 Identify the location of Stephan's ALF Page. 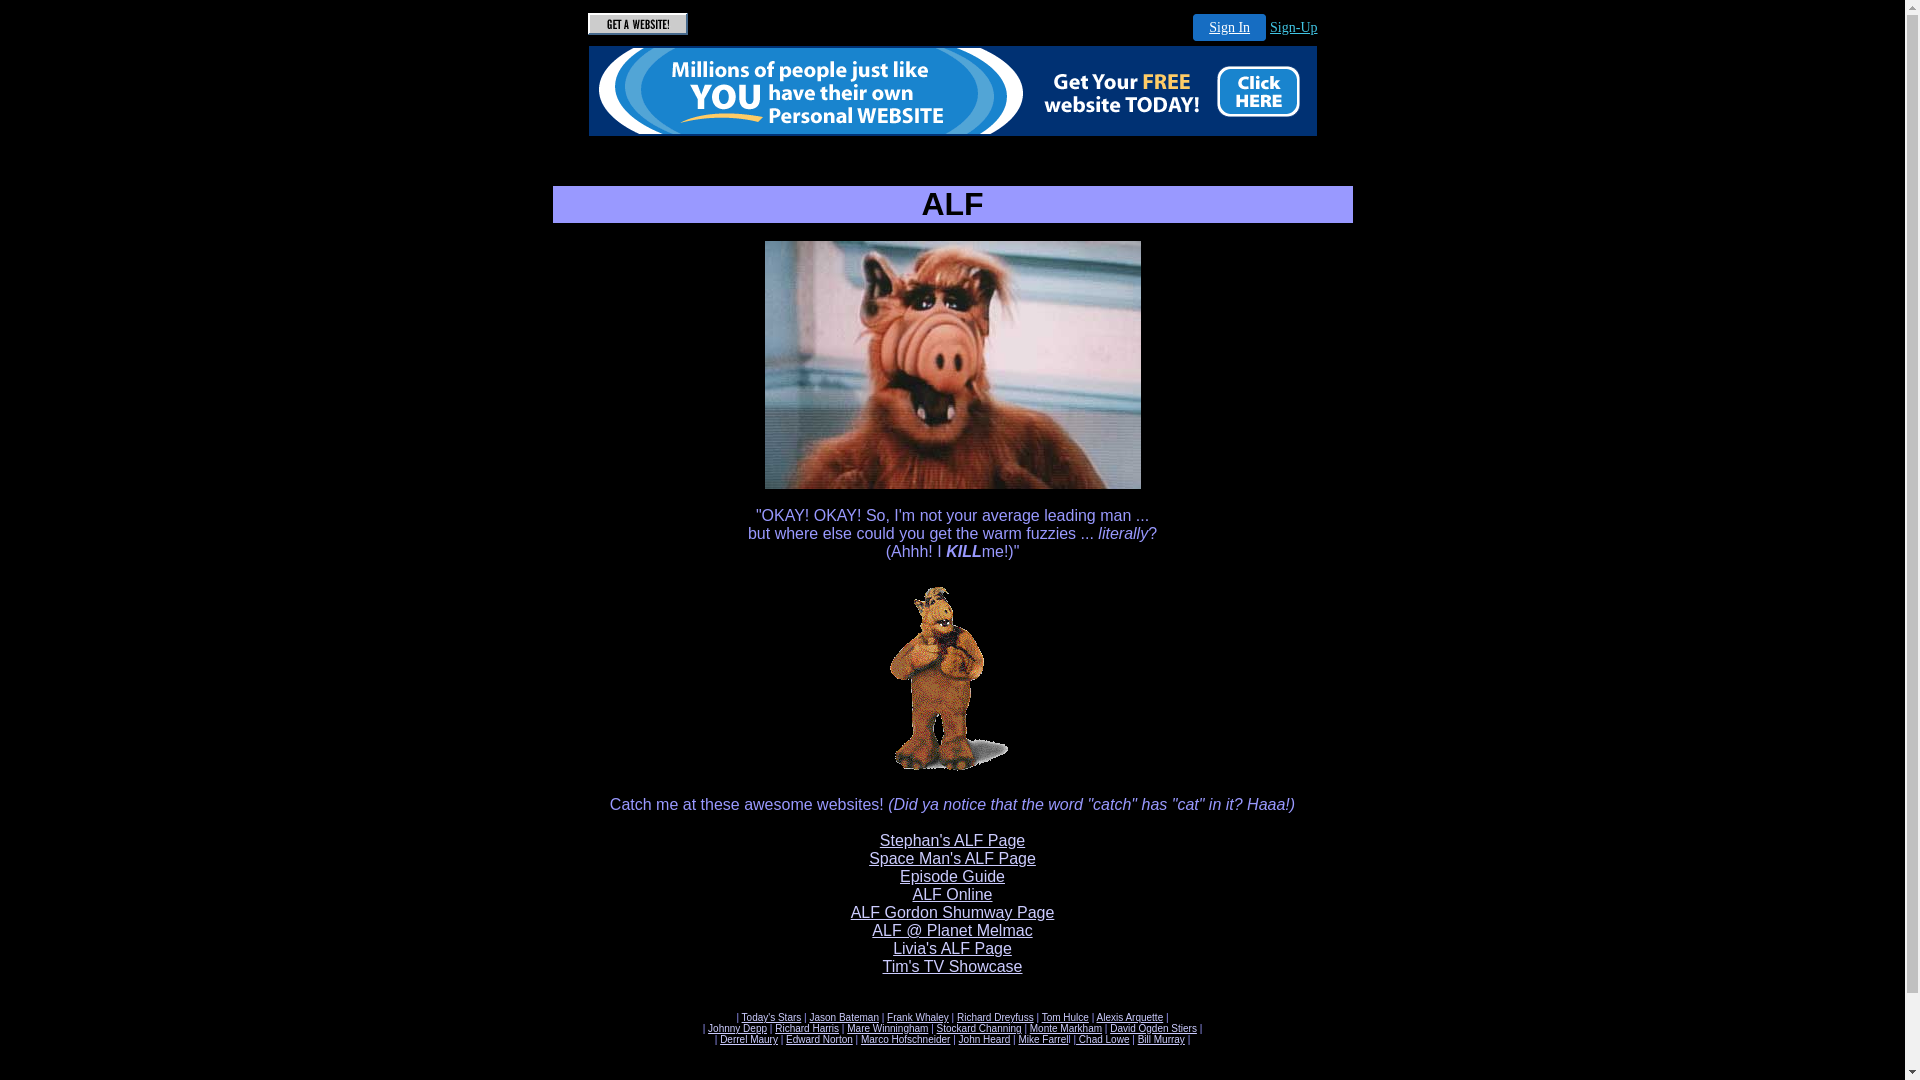
(952, 840).